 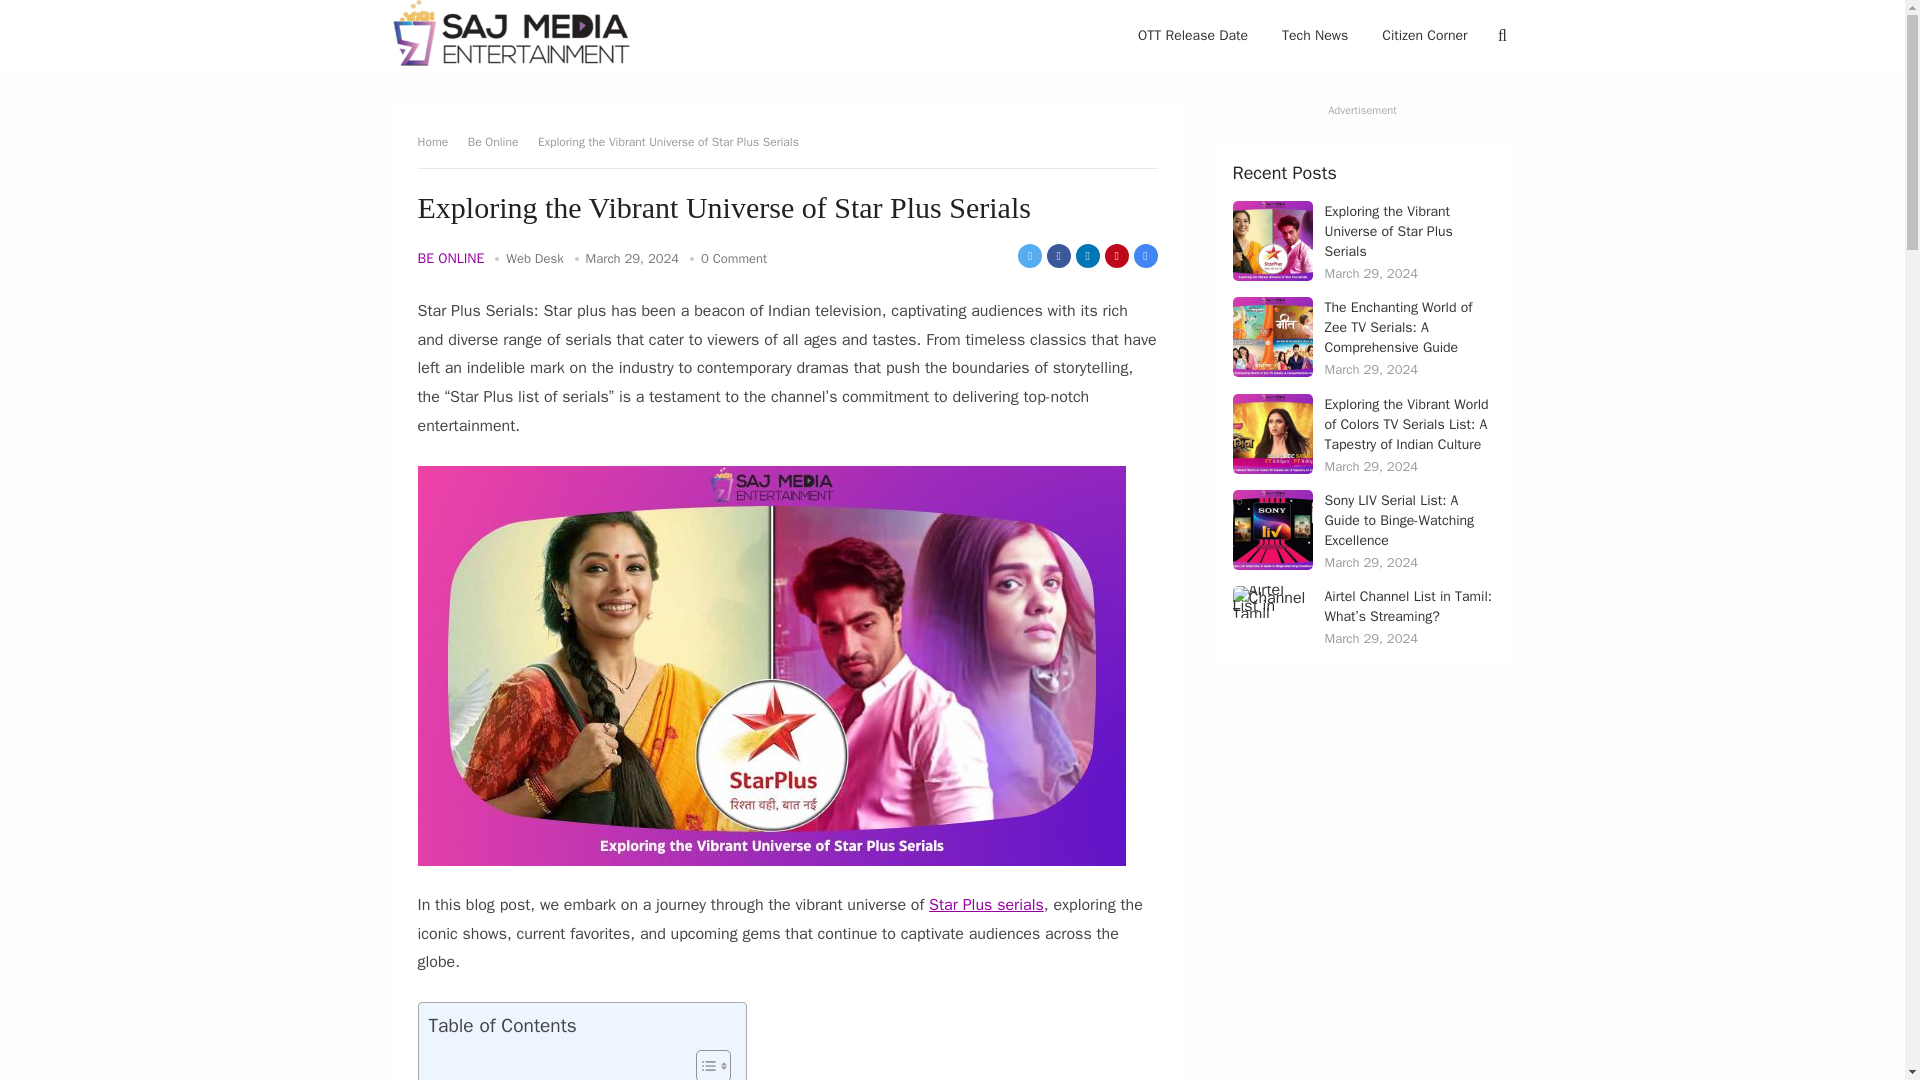 I want to click on Home, so click(x=440, y=142).